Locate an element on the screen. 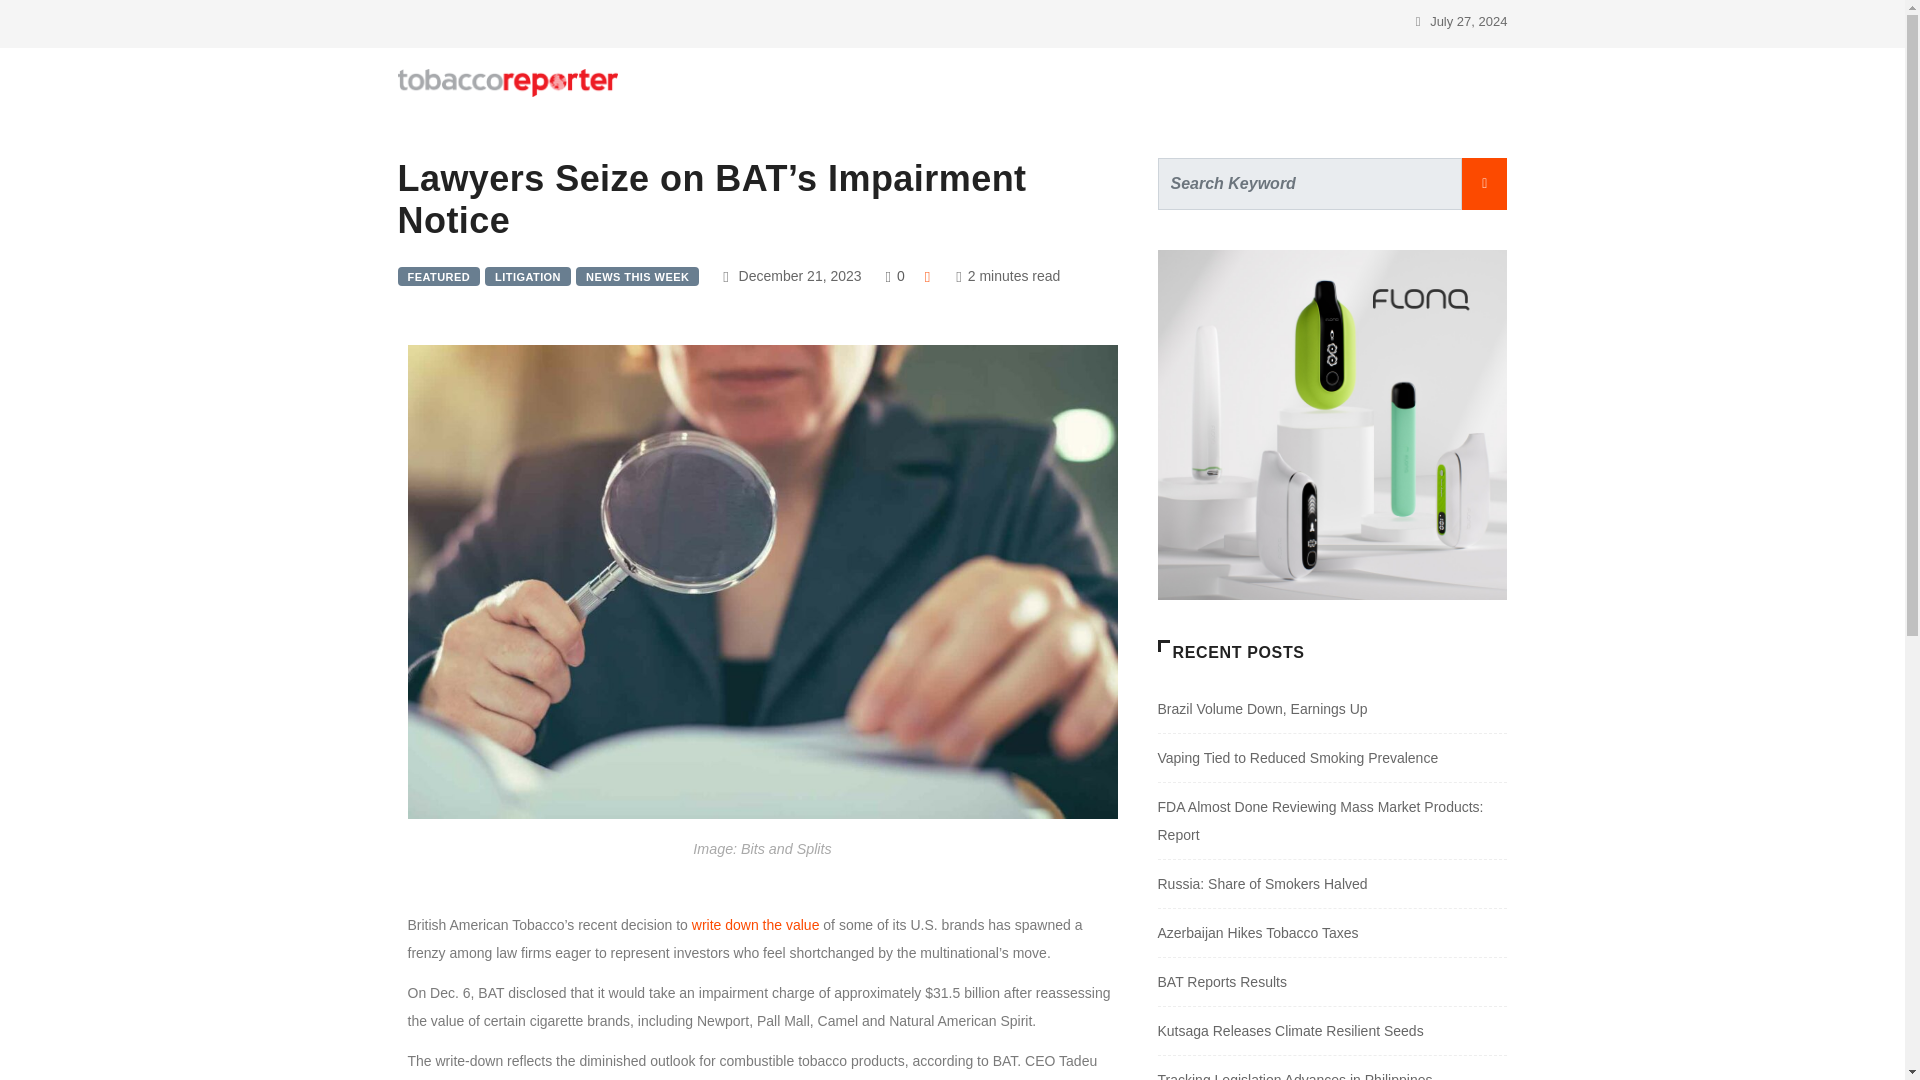 Image resolution: width=1920 pixels, height=1080 pixels. popup modal for search is located at coordinates (1474, 82).